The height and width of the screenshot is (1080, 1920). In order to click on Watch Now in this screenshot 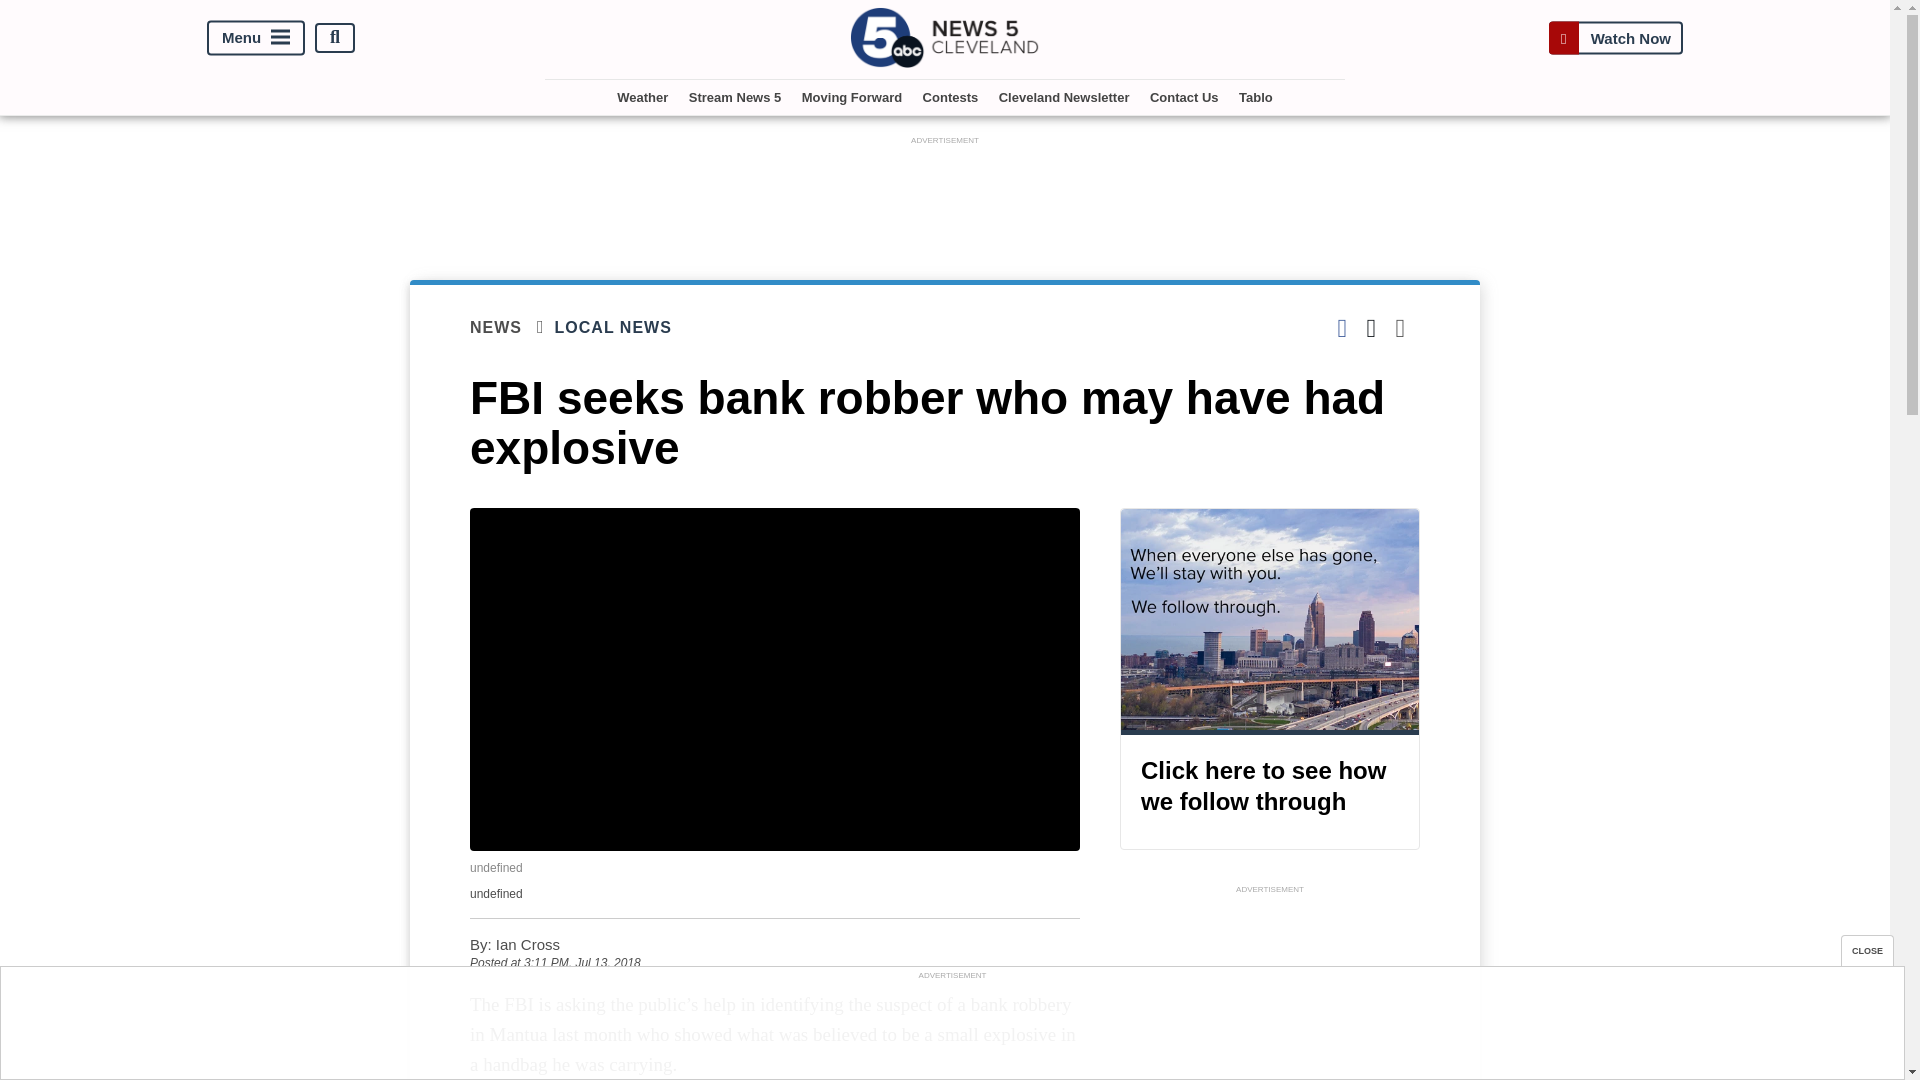, I will do `click(1615, 38)`.